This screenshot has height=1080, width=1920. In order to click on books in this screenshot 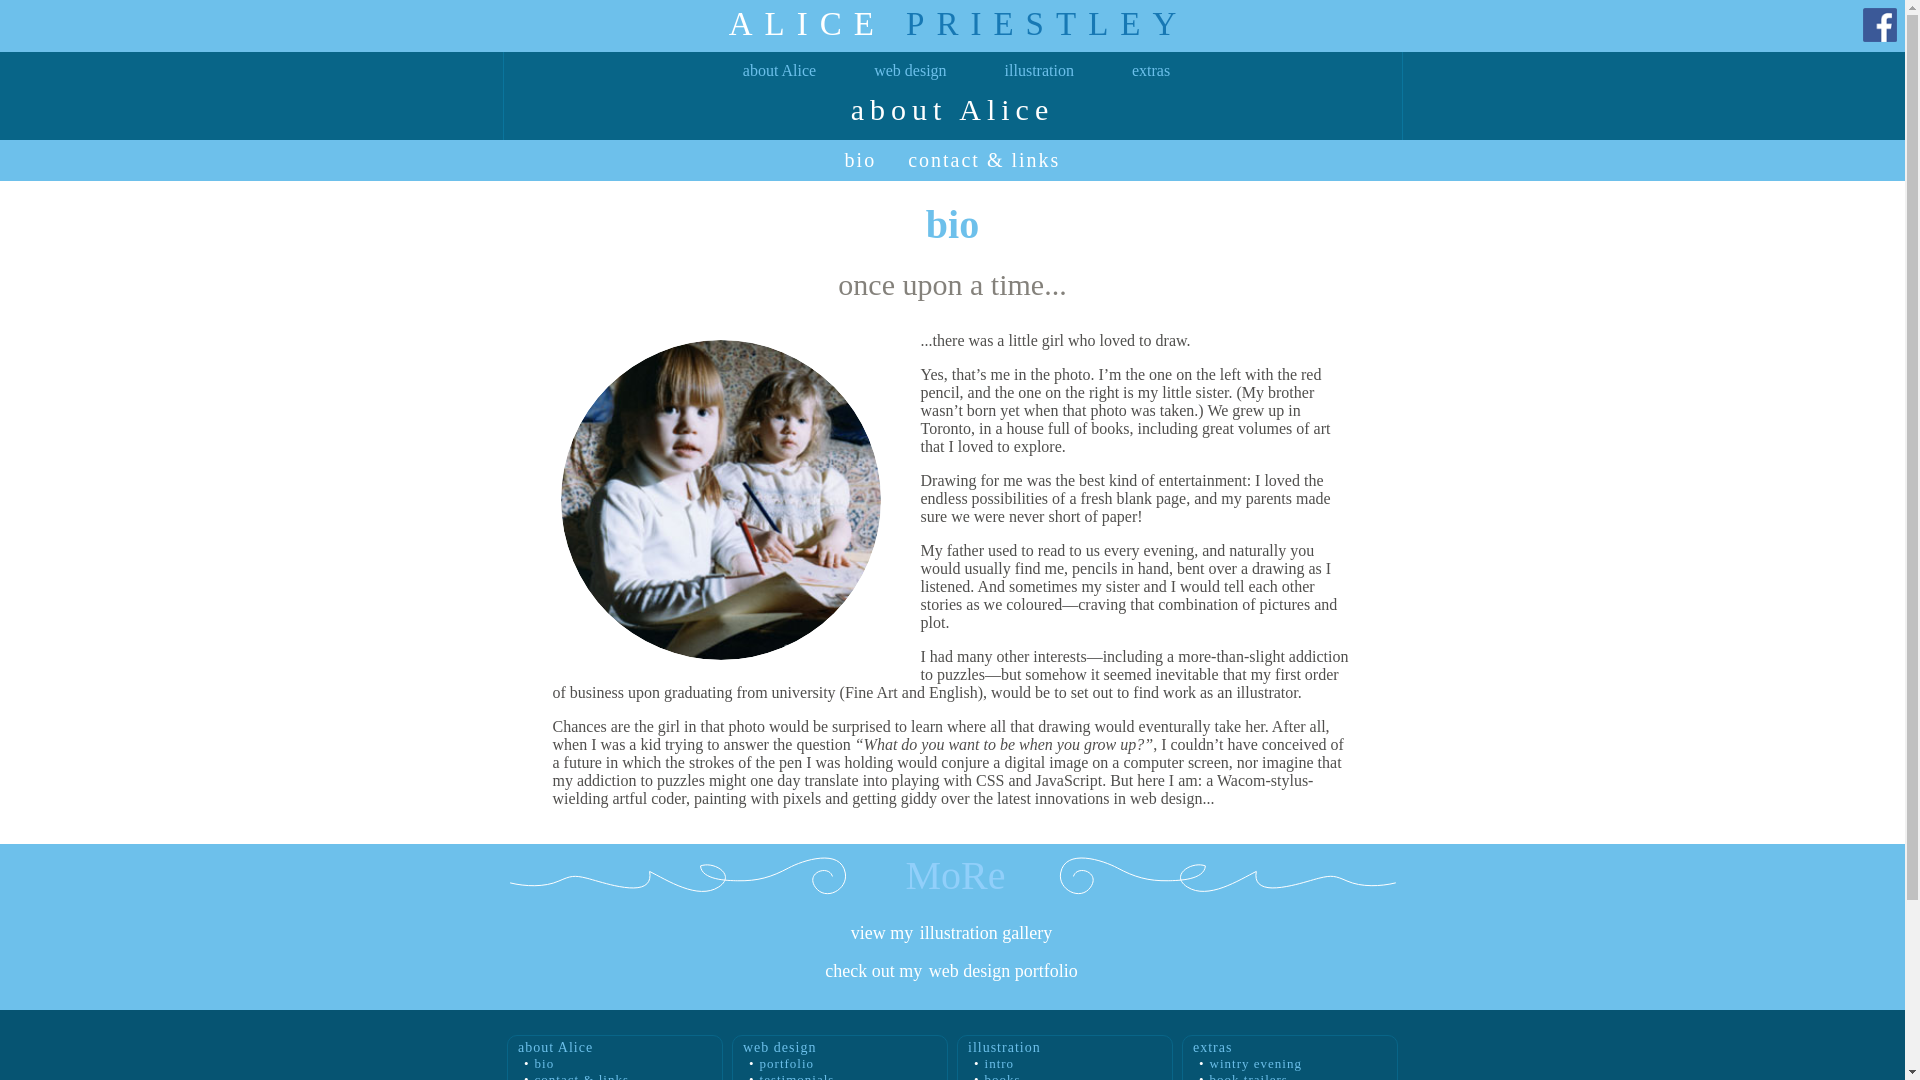, I will do `click(994, 1076)`.